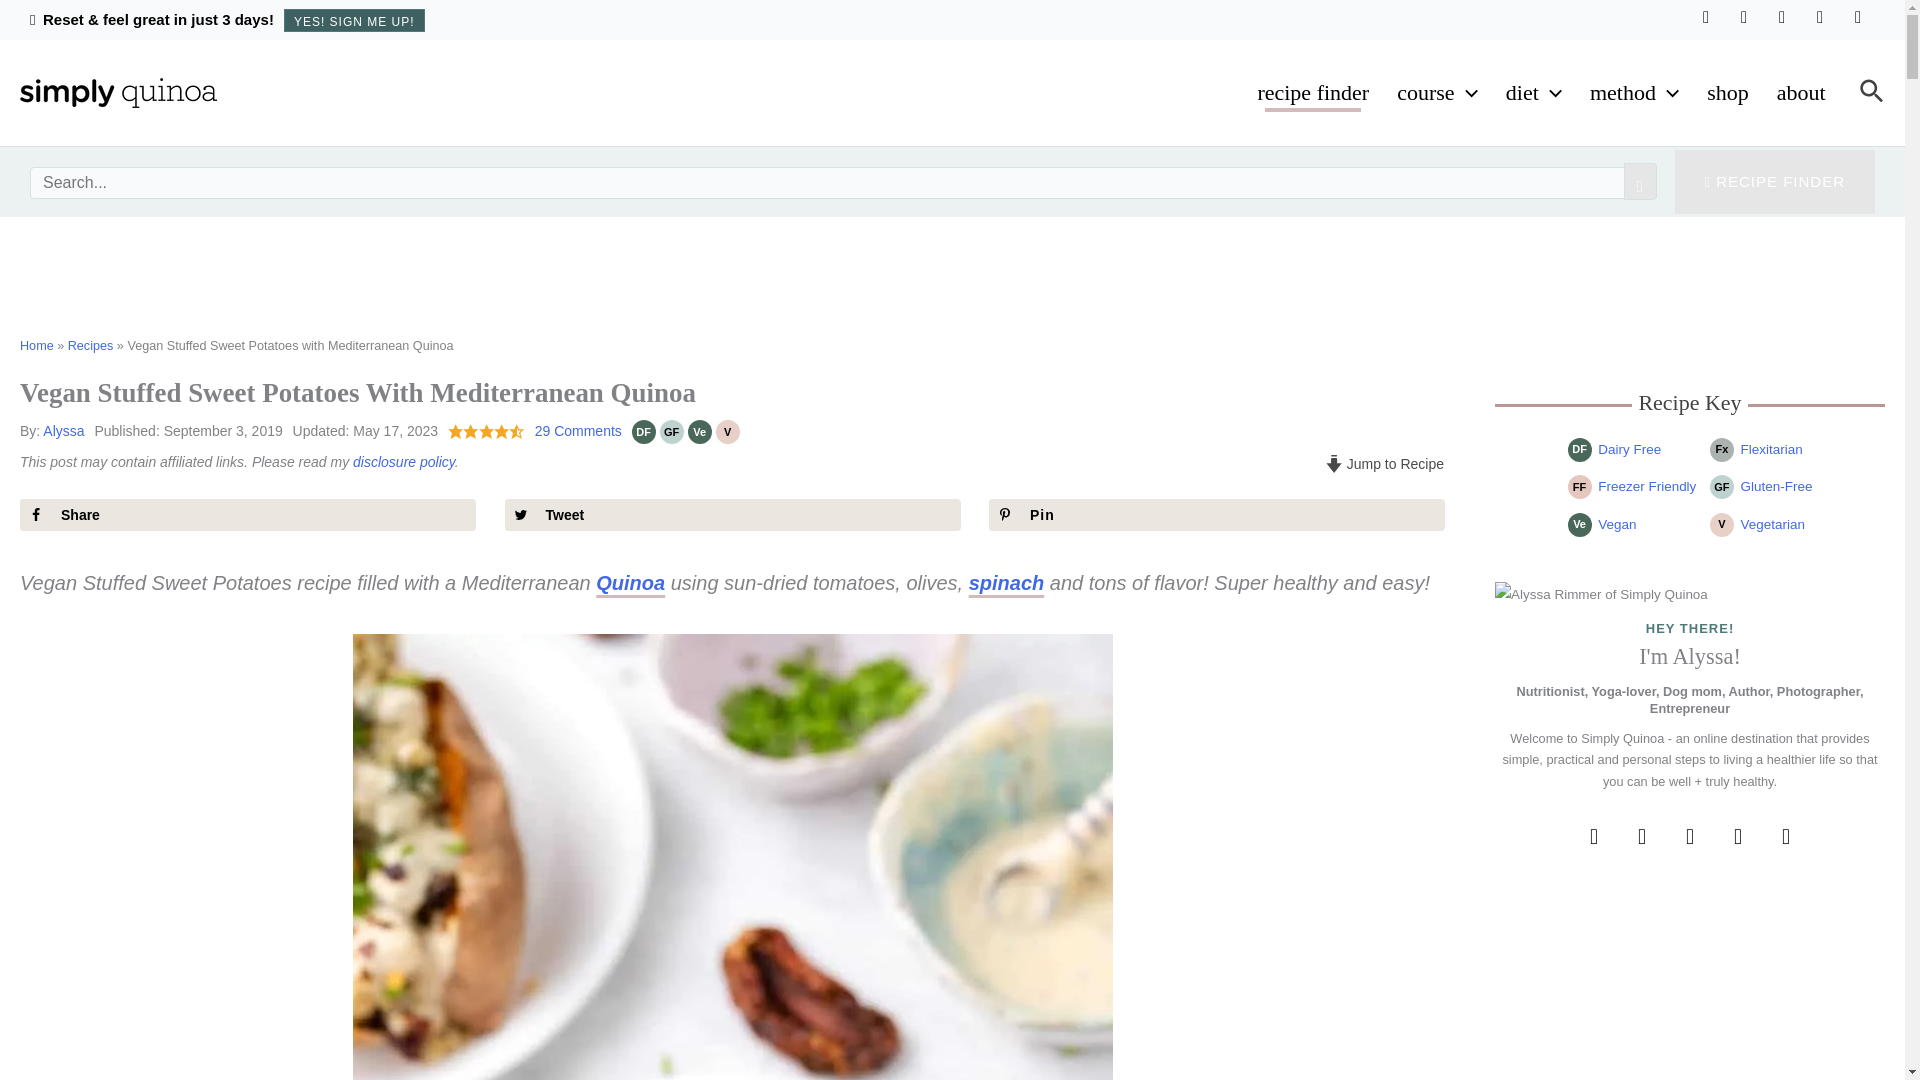 This screenshot has height=1080, width=1920. What do you see at coordinates (248, 514) in the screenshot?
I see `Share on Facebook` at bounding box center [248, 514].